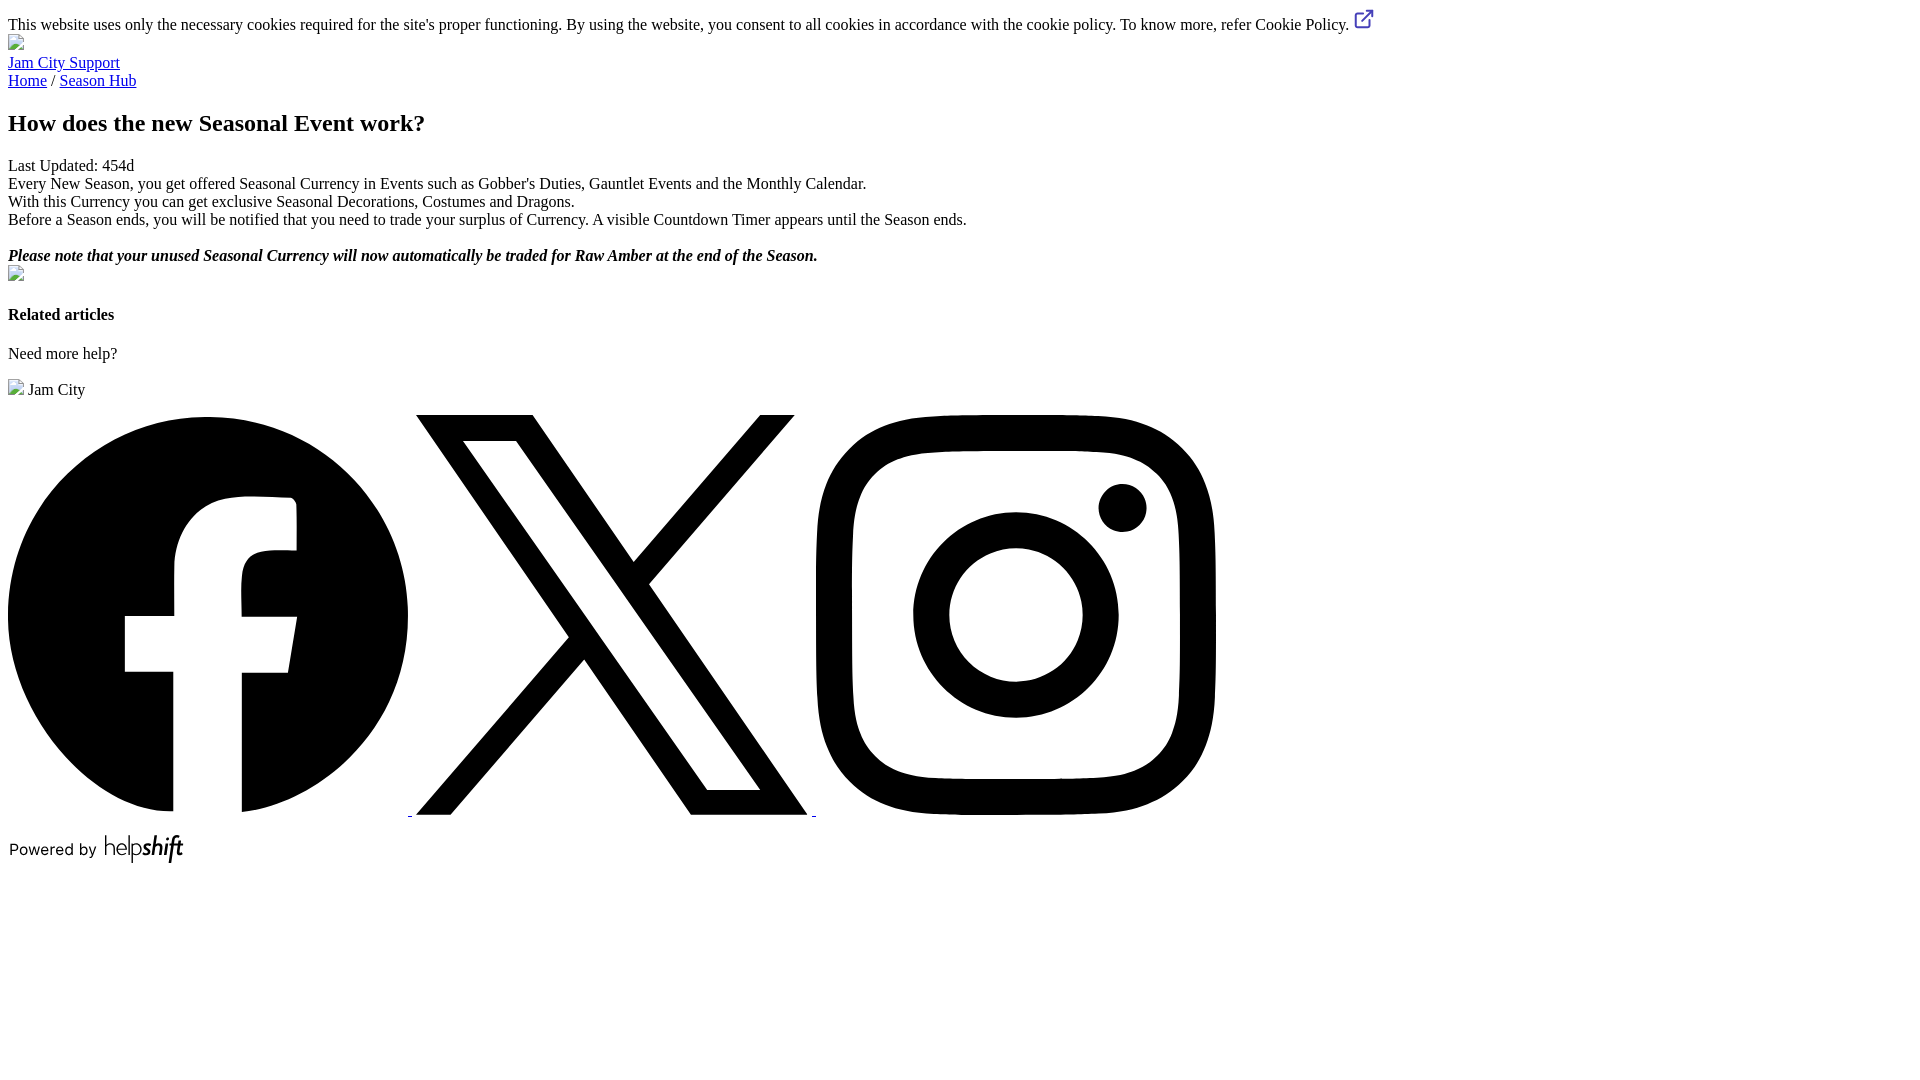 The height and width of the screenshot is (1080, 1920). I want to click on Logo Instagram, so click(1016, 614).